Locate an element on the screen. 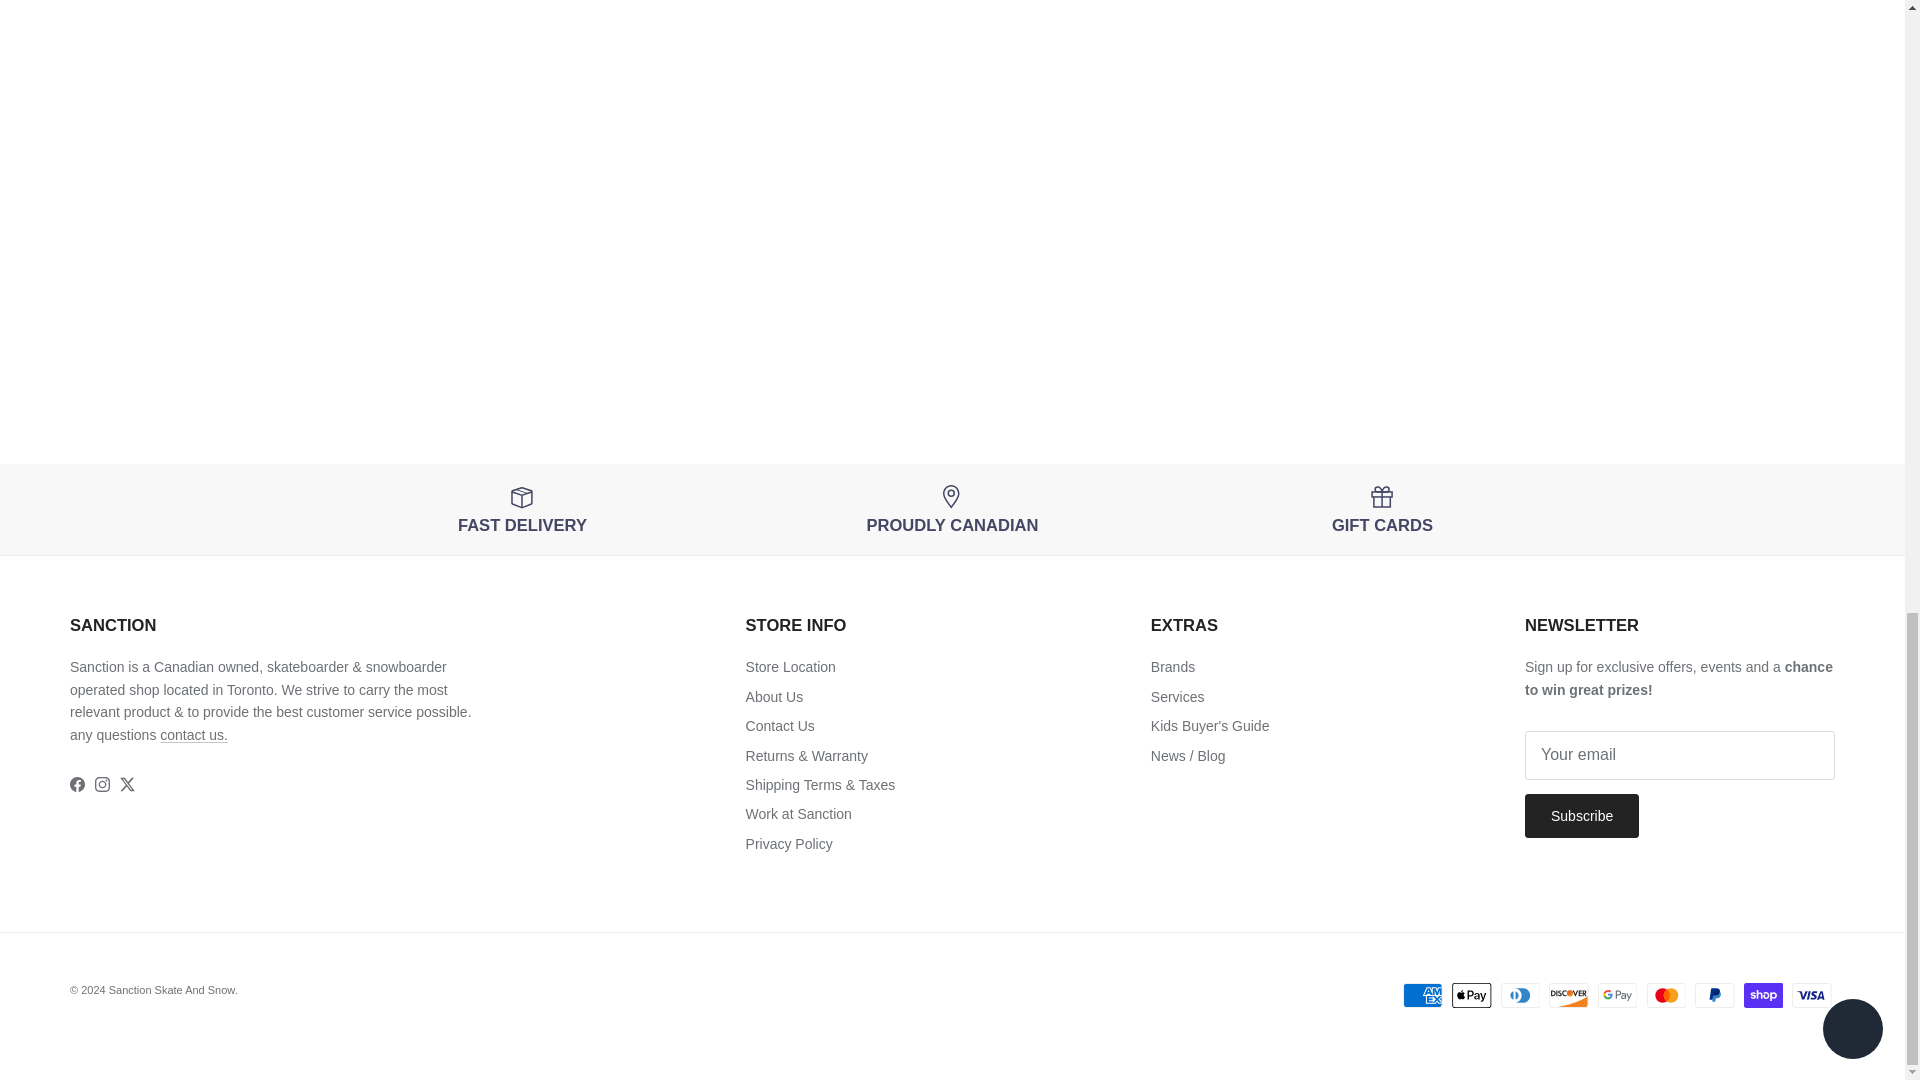 The height and width of the screenshot is (1080, 1920). Contact Us is located at coordinates (194, 734).